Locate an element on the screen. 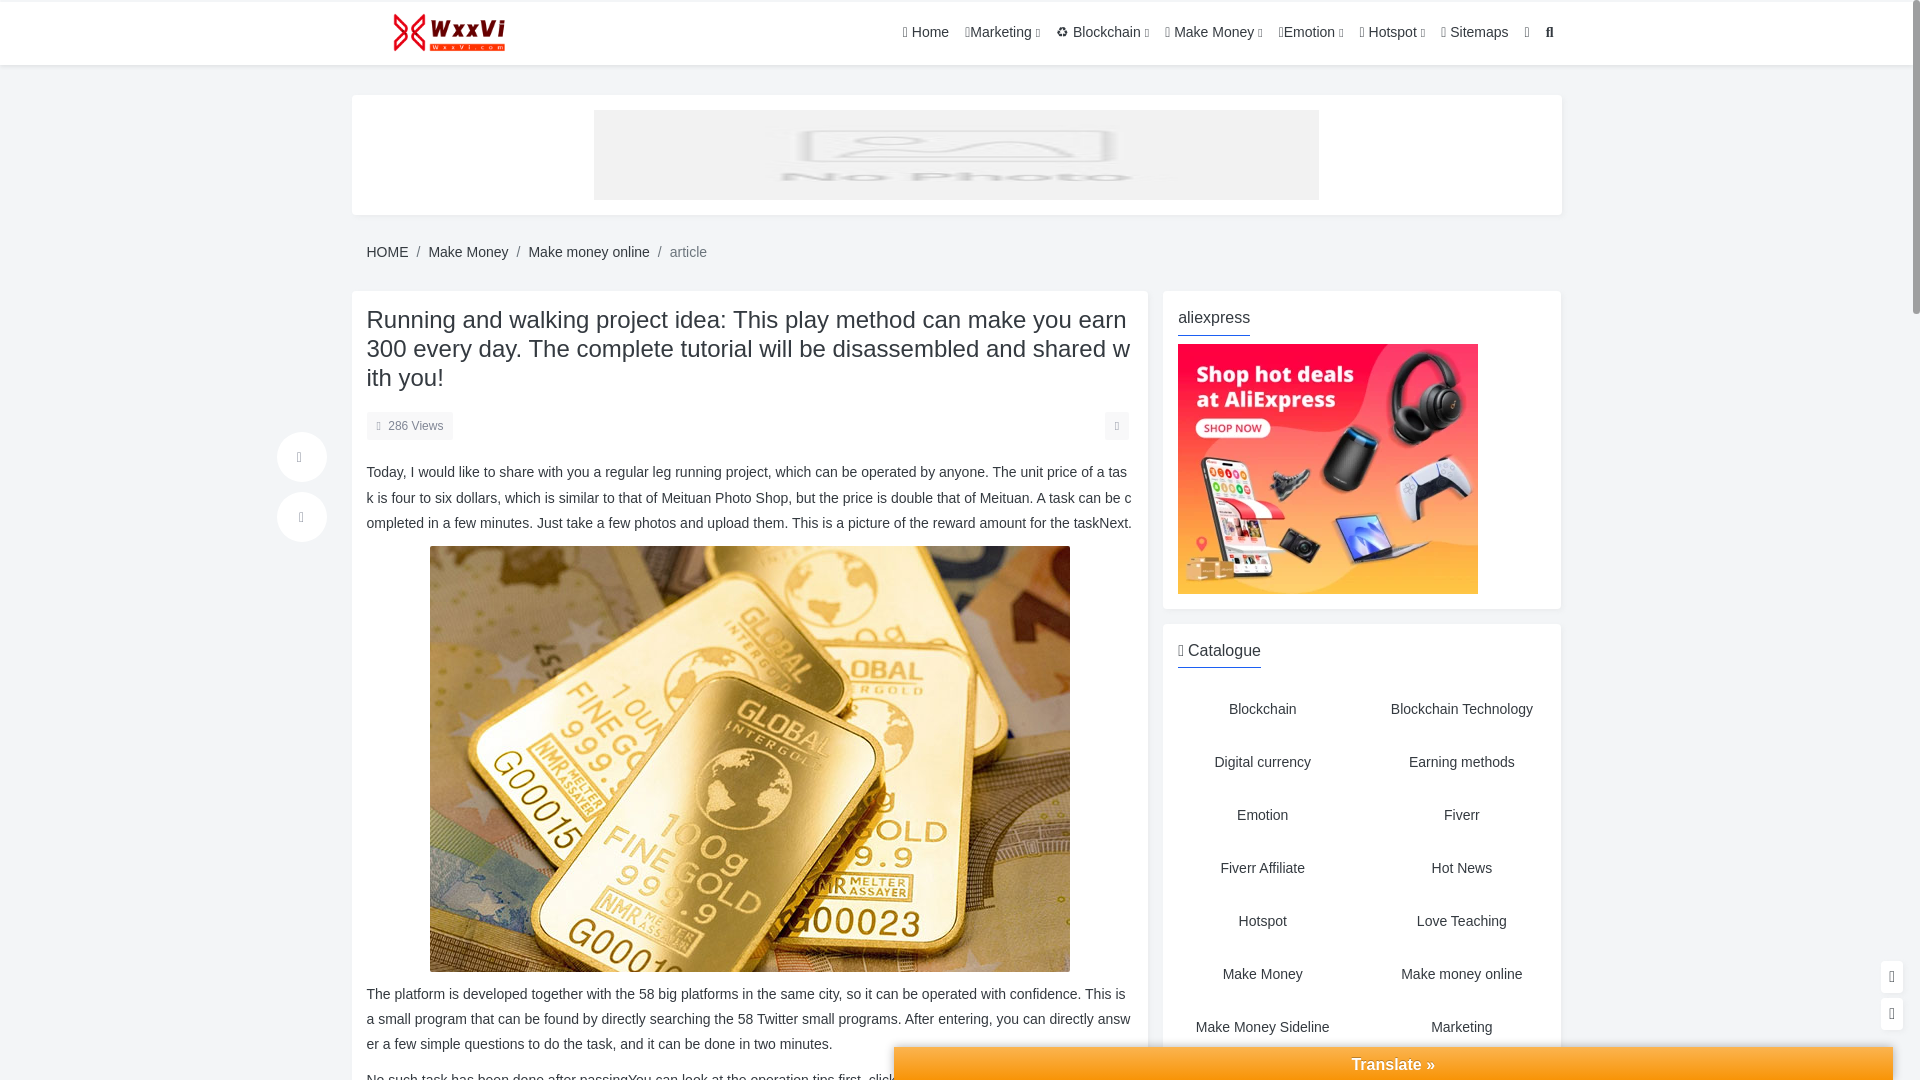 This screenshot has height=1080, width=1920. Marketing is located at coordinates (1462, 1027).